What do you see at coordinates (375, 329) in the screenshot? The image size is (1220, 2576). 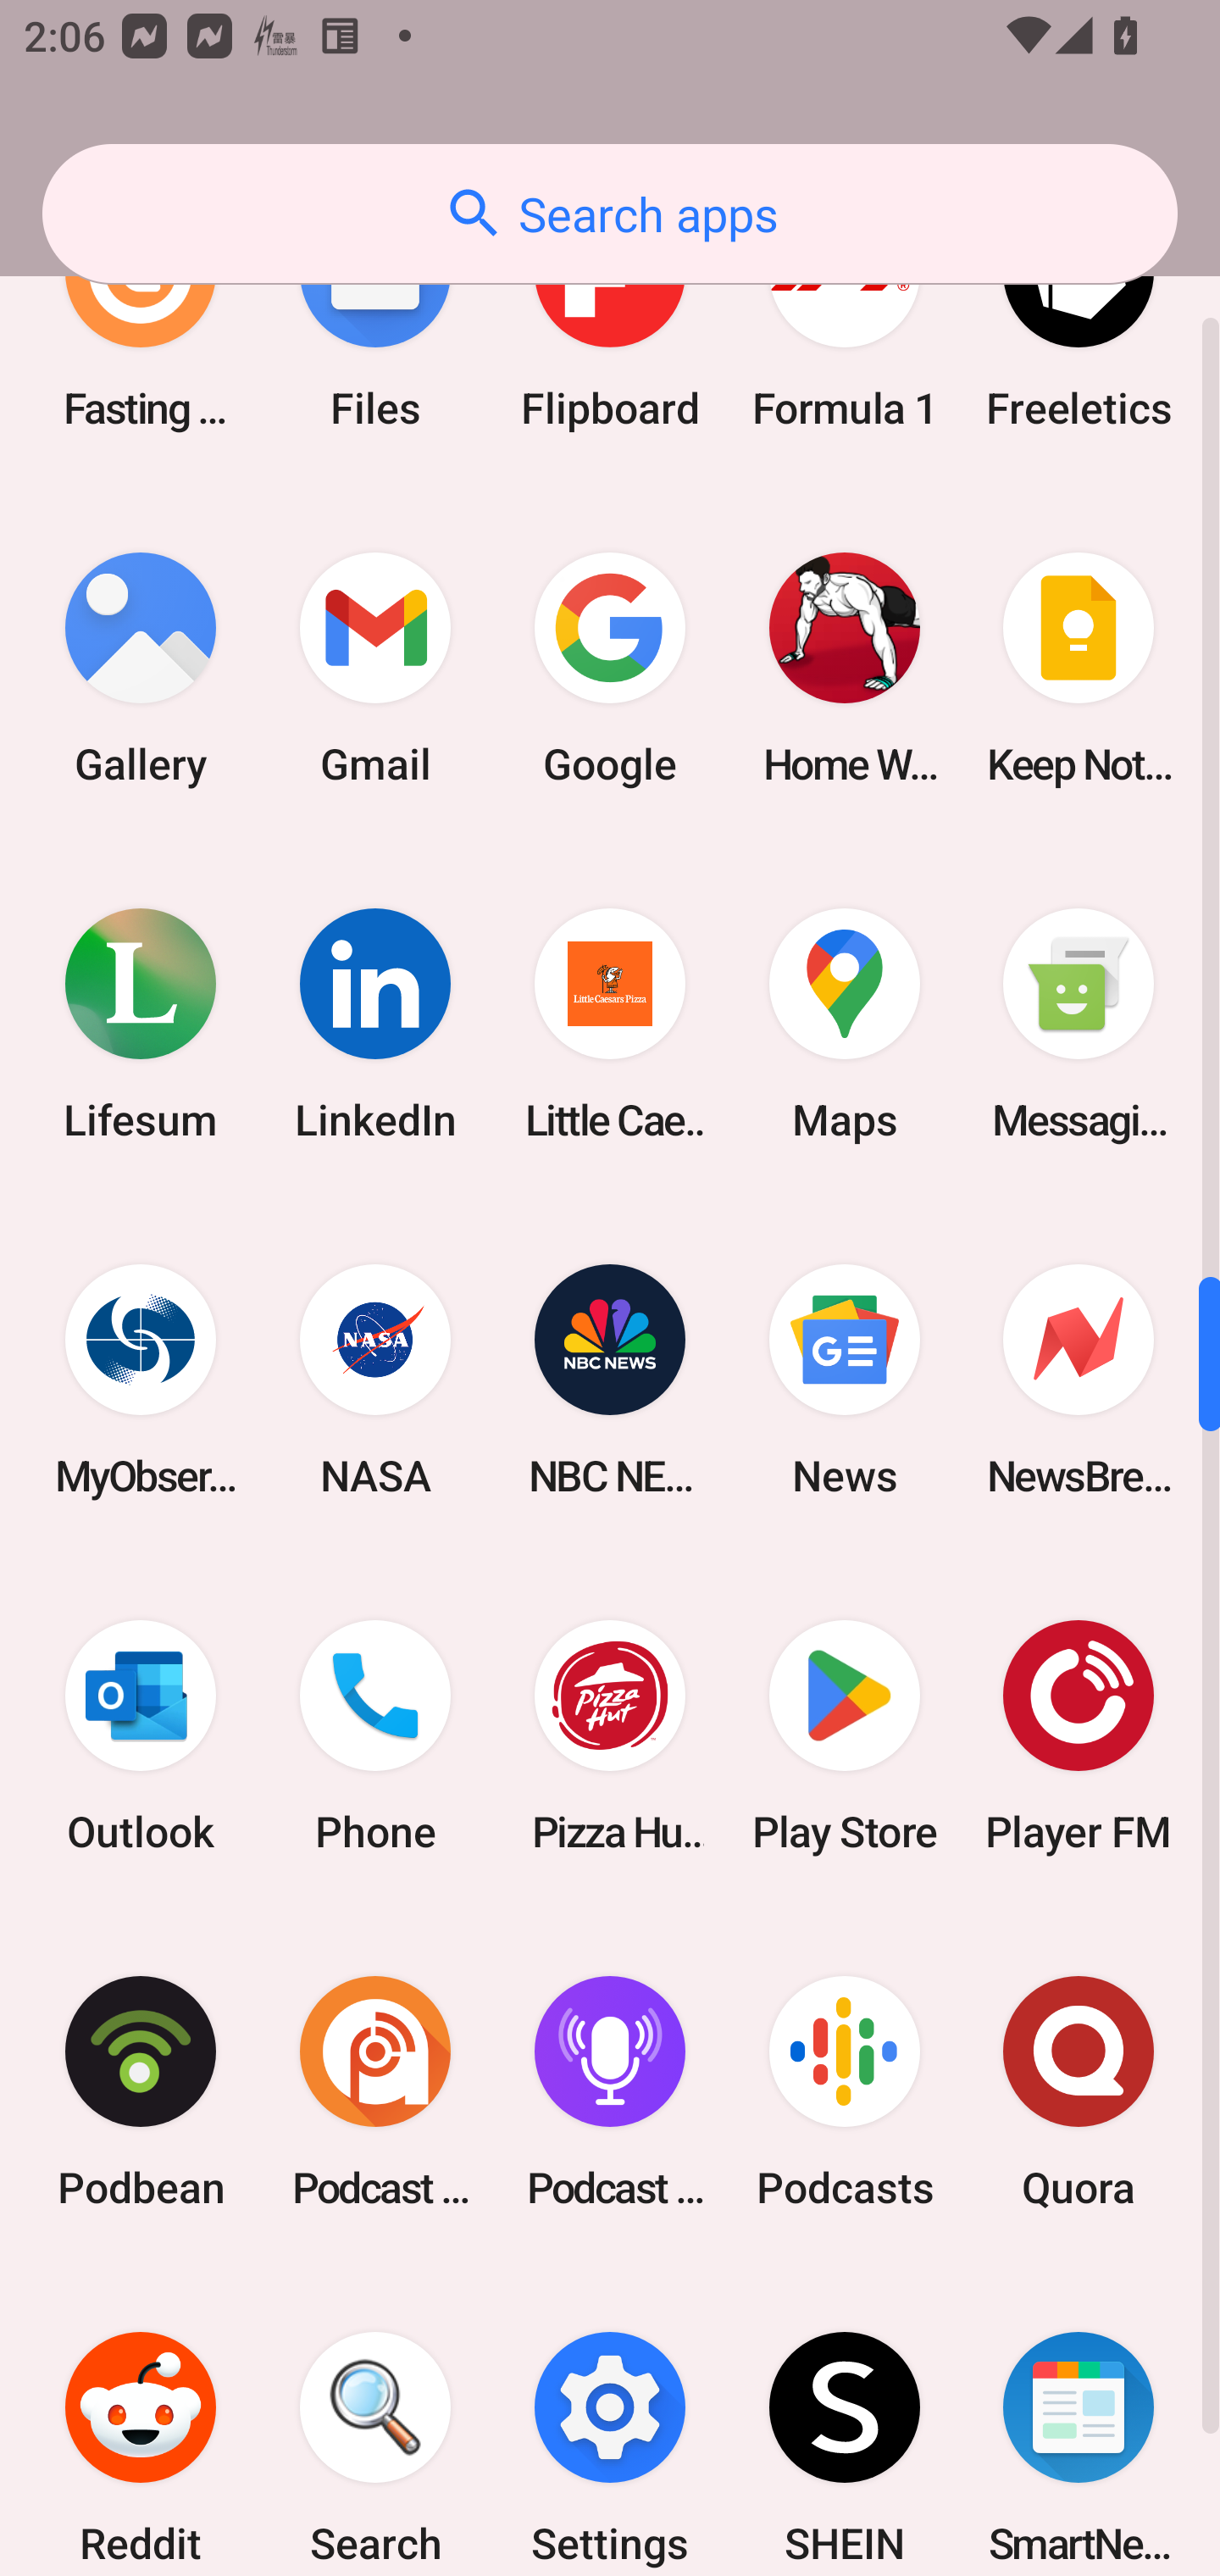 I see `Files` at bounding box center [375, 329].